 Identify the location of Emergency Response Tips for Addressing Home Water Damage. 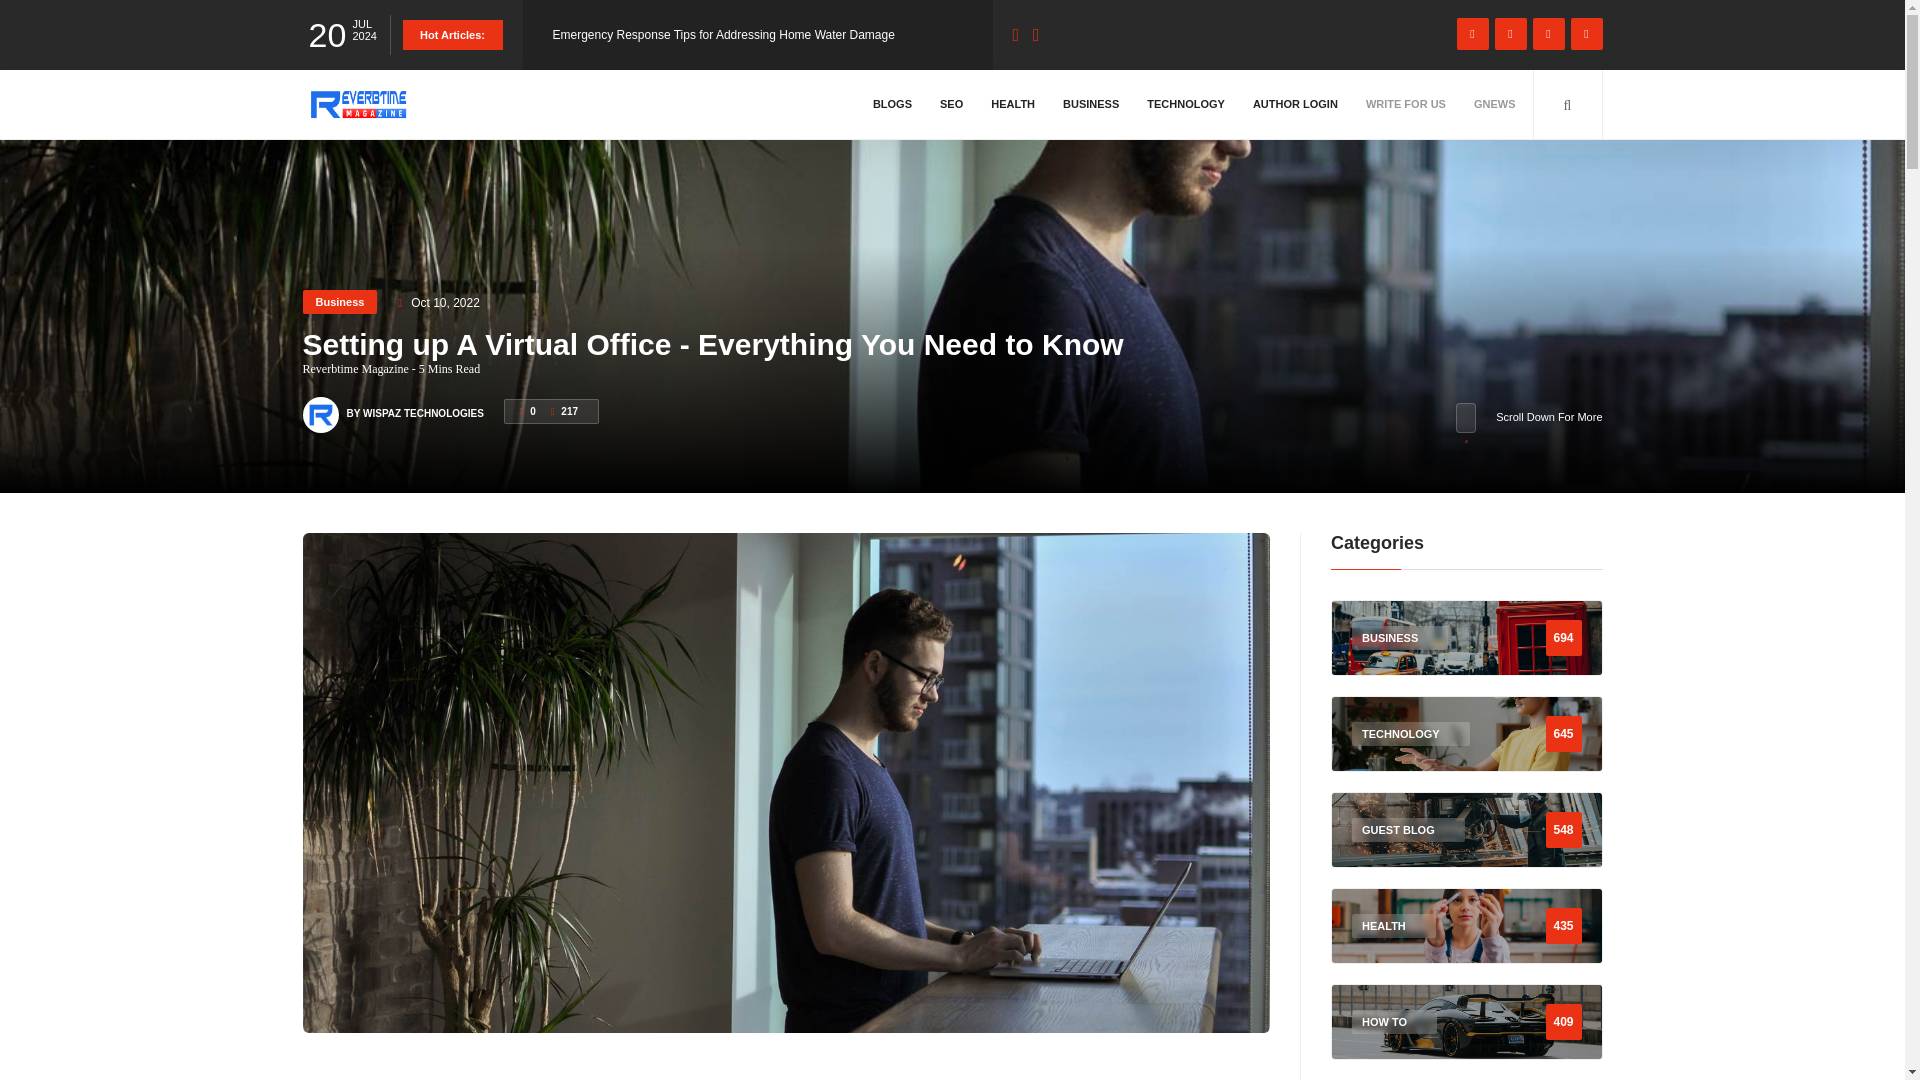
(723, 35).